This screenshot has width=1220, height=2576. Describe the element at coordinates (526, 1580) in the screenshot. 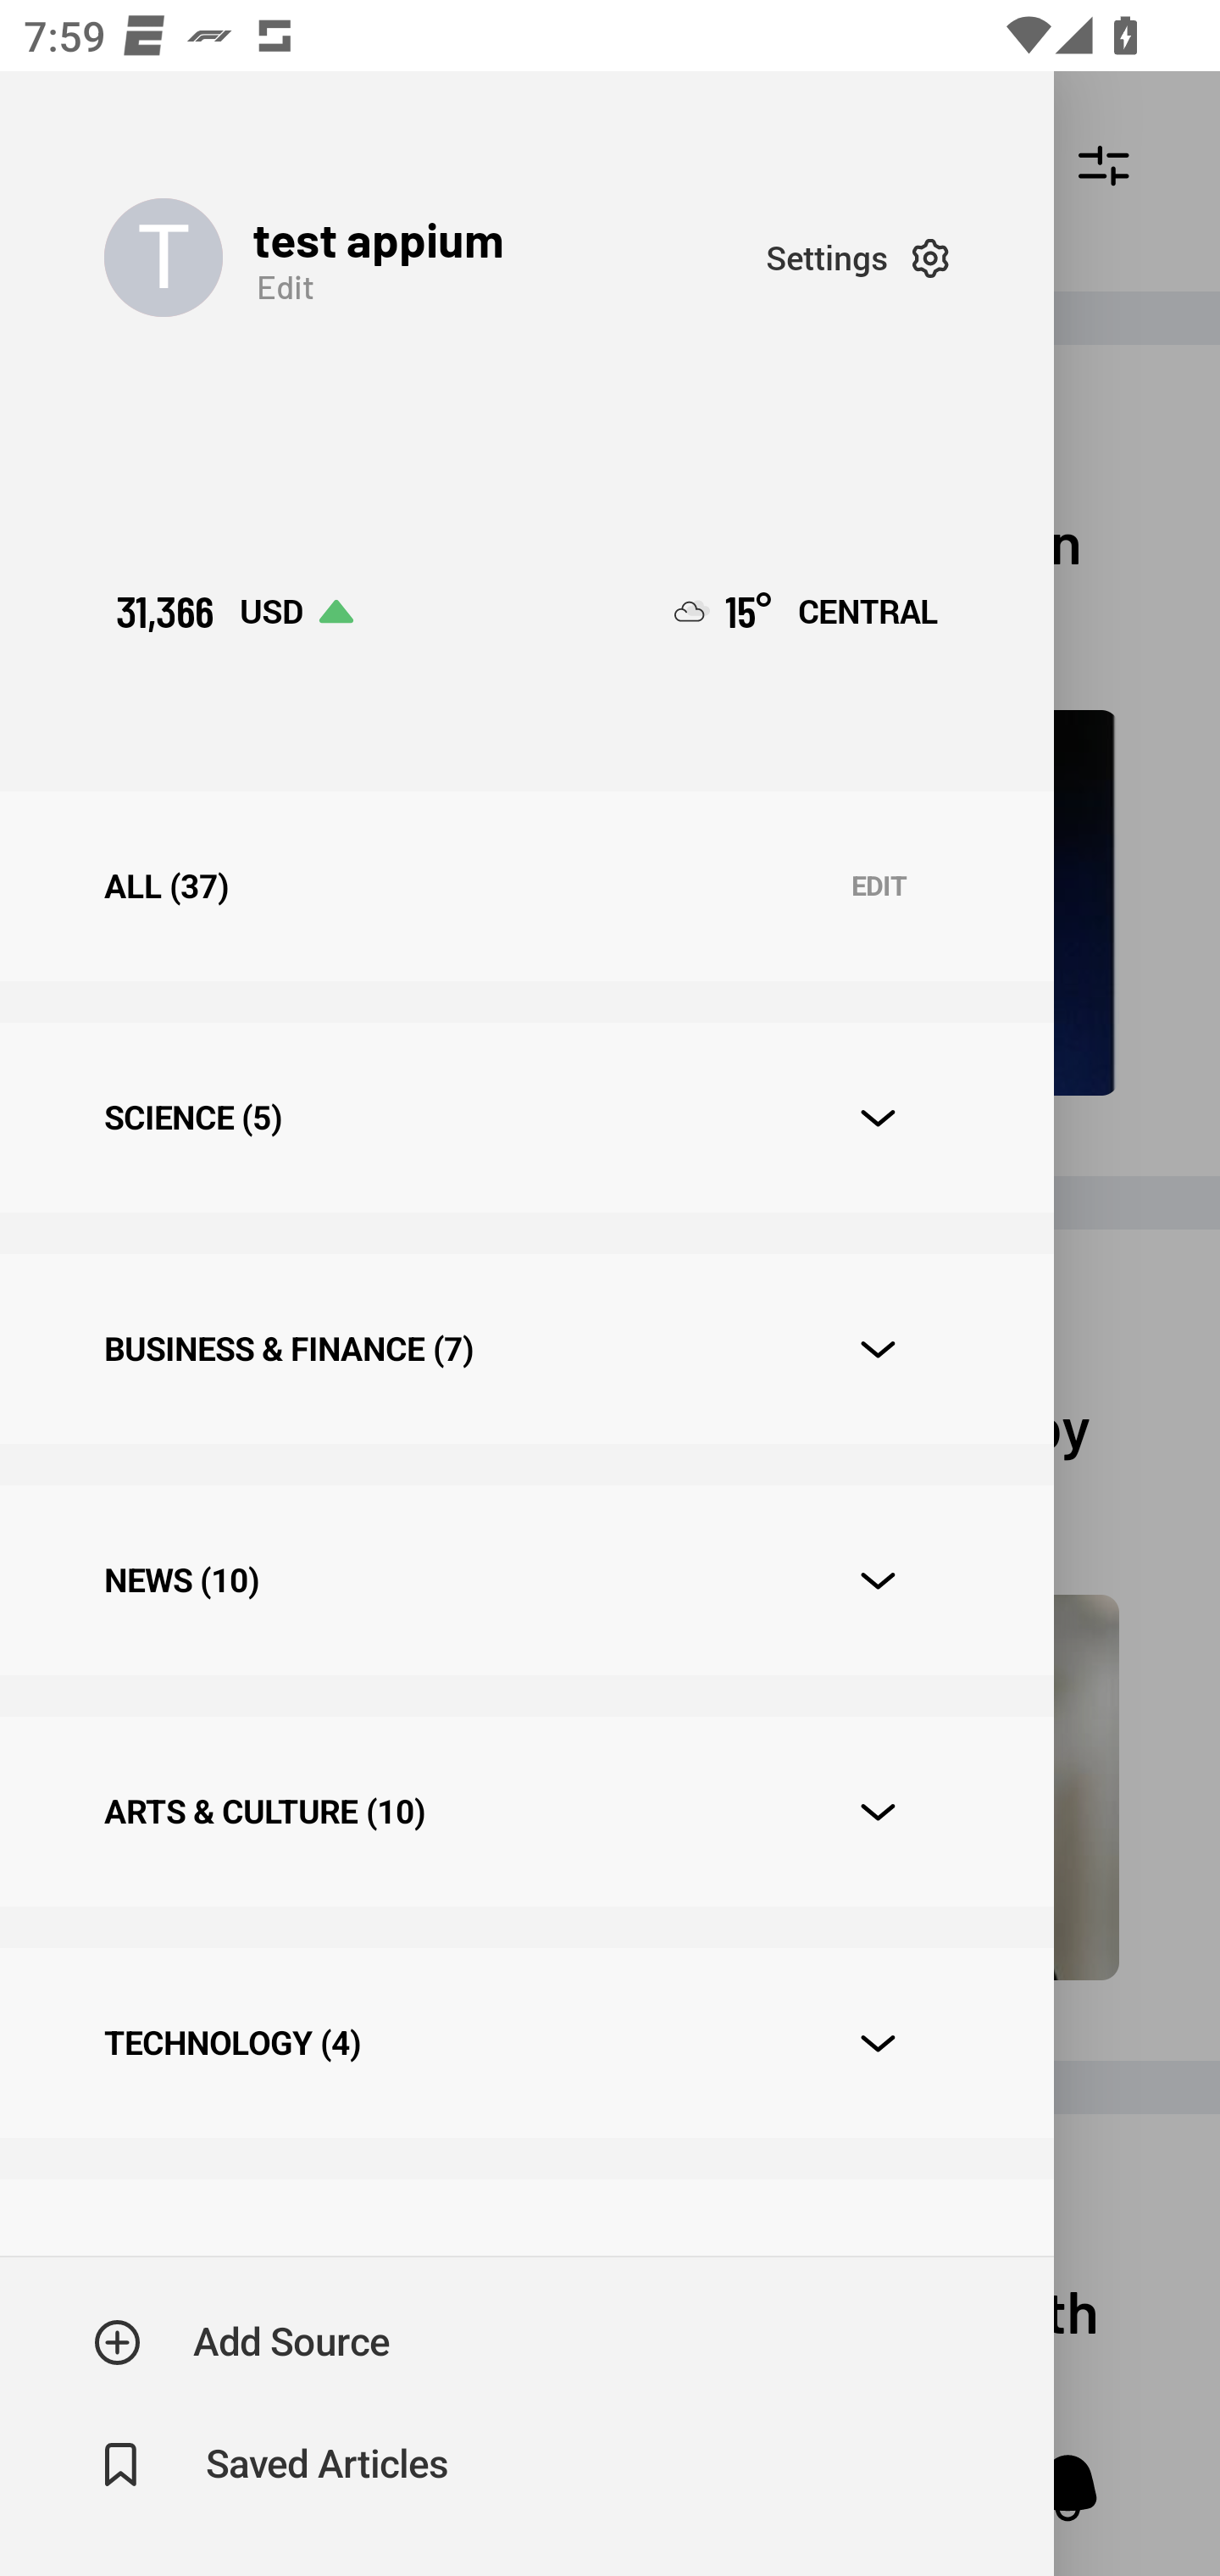

I see `NEWS  (10) Expand Button` at that location.